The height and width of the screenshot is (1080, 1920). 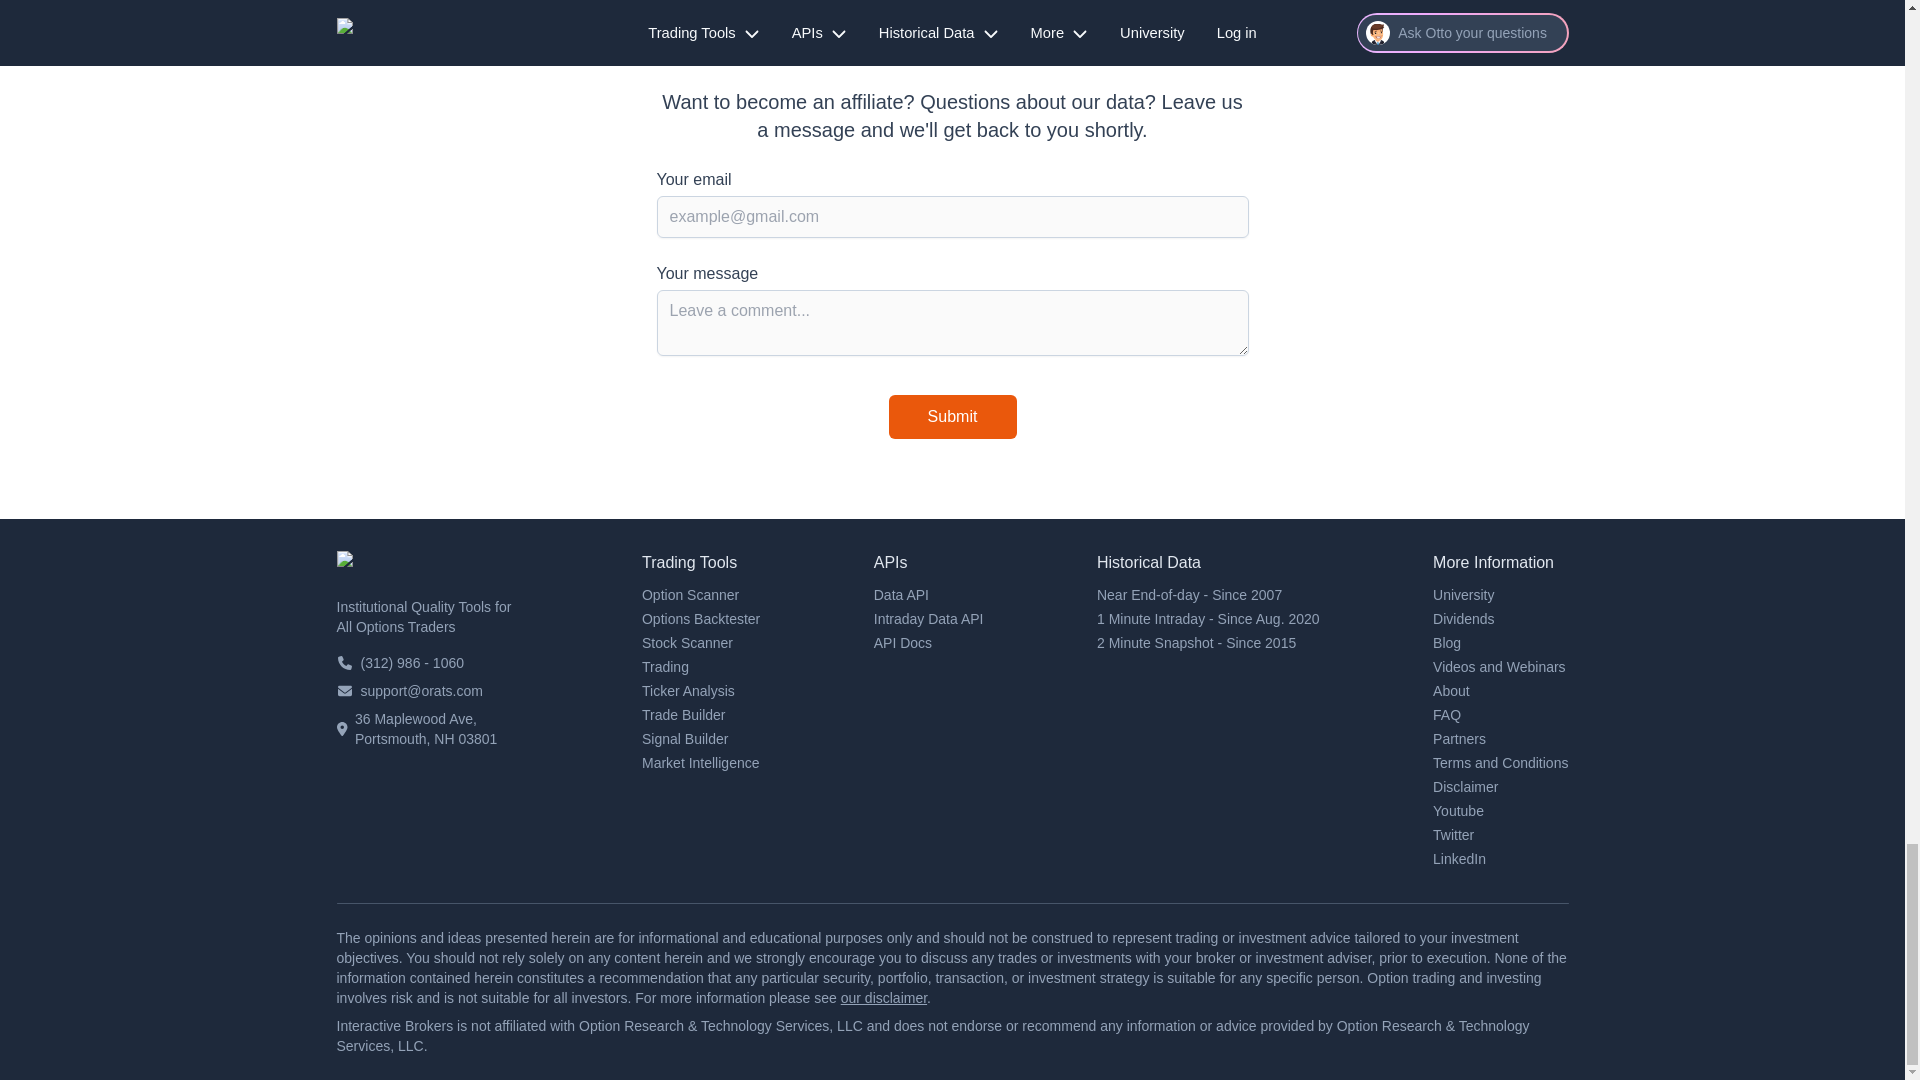 What do you see at coordinates (1462, 594) in the screenshot?
I see `University` at bounding box center [1462, 594].